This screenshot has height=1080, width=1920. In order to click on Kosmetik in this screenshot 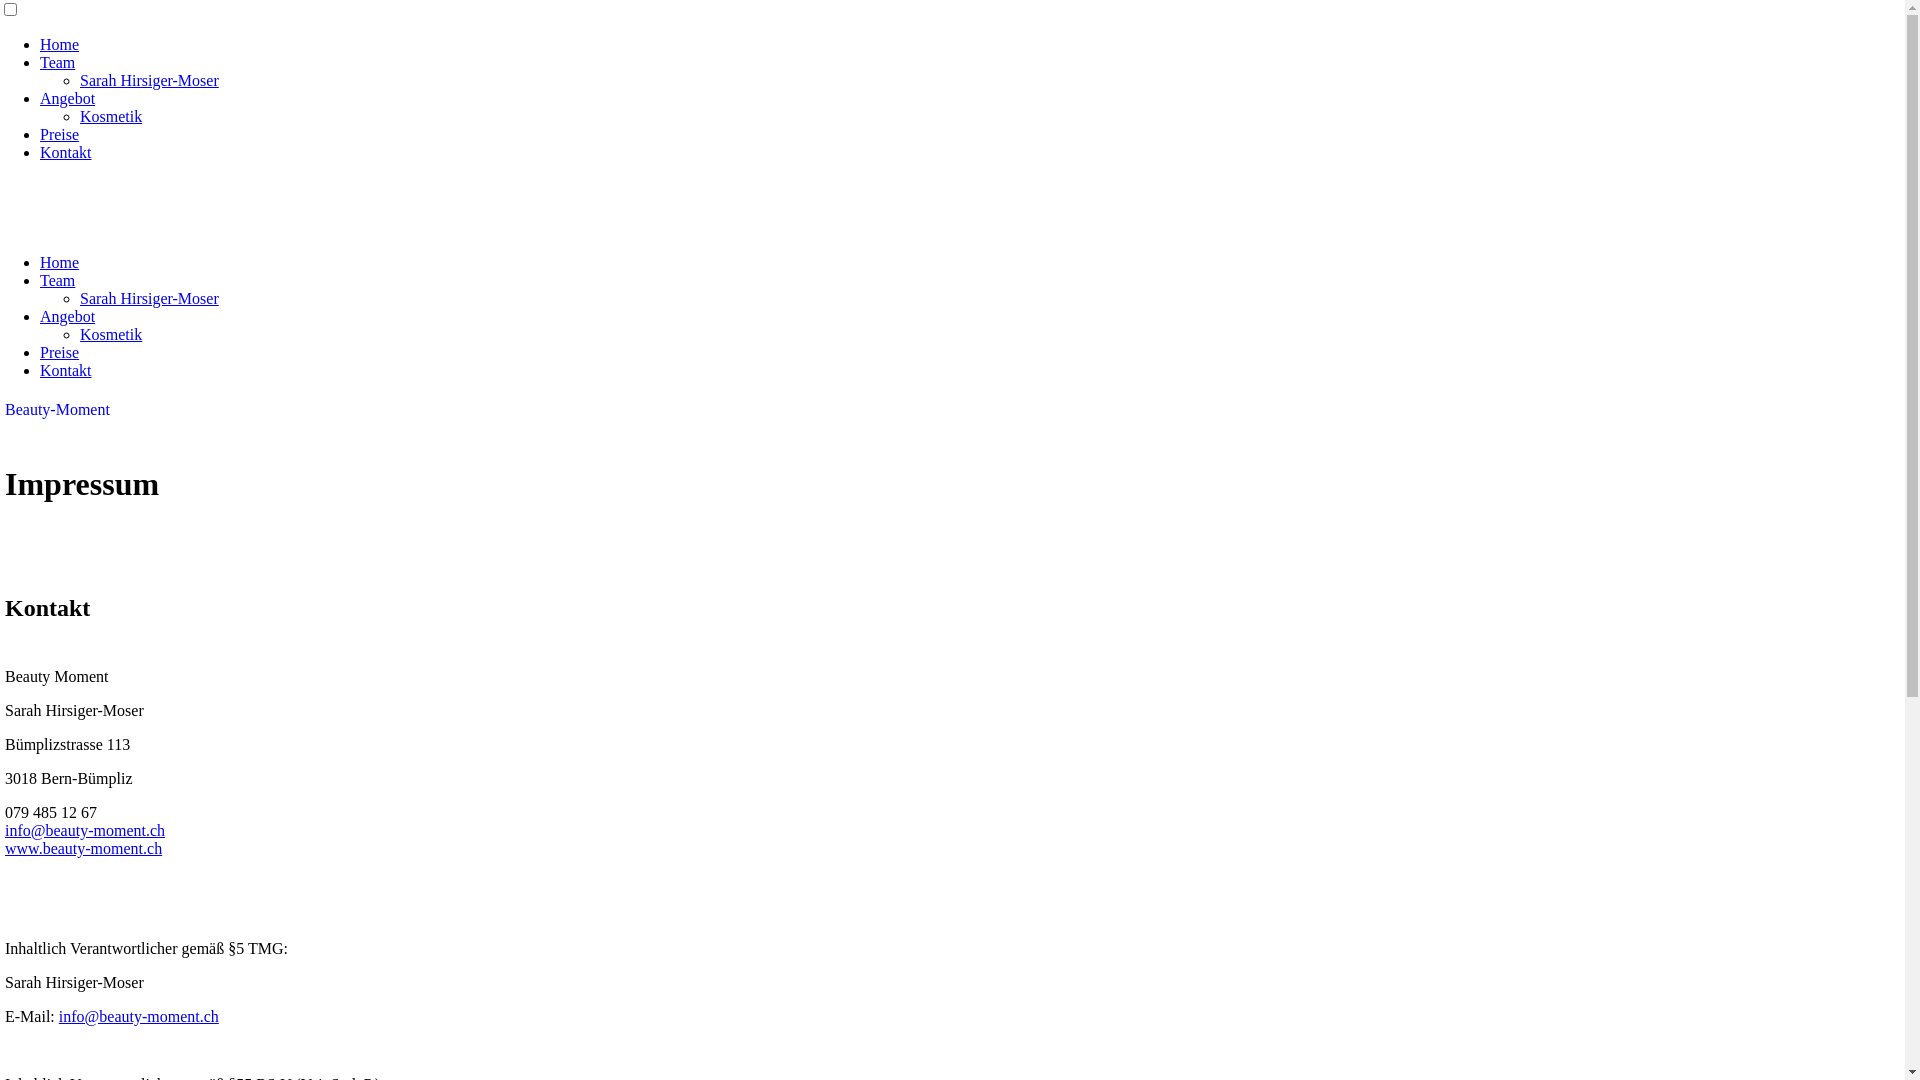, I will do `click(111, 116)`.